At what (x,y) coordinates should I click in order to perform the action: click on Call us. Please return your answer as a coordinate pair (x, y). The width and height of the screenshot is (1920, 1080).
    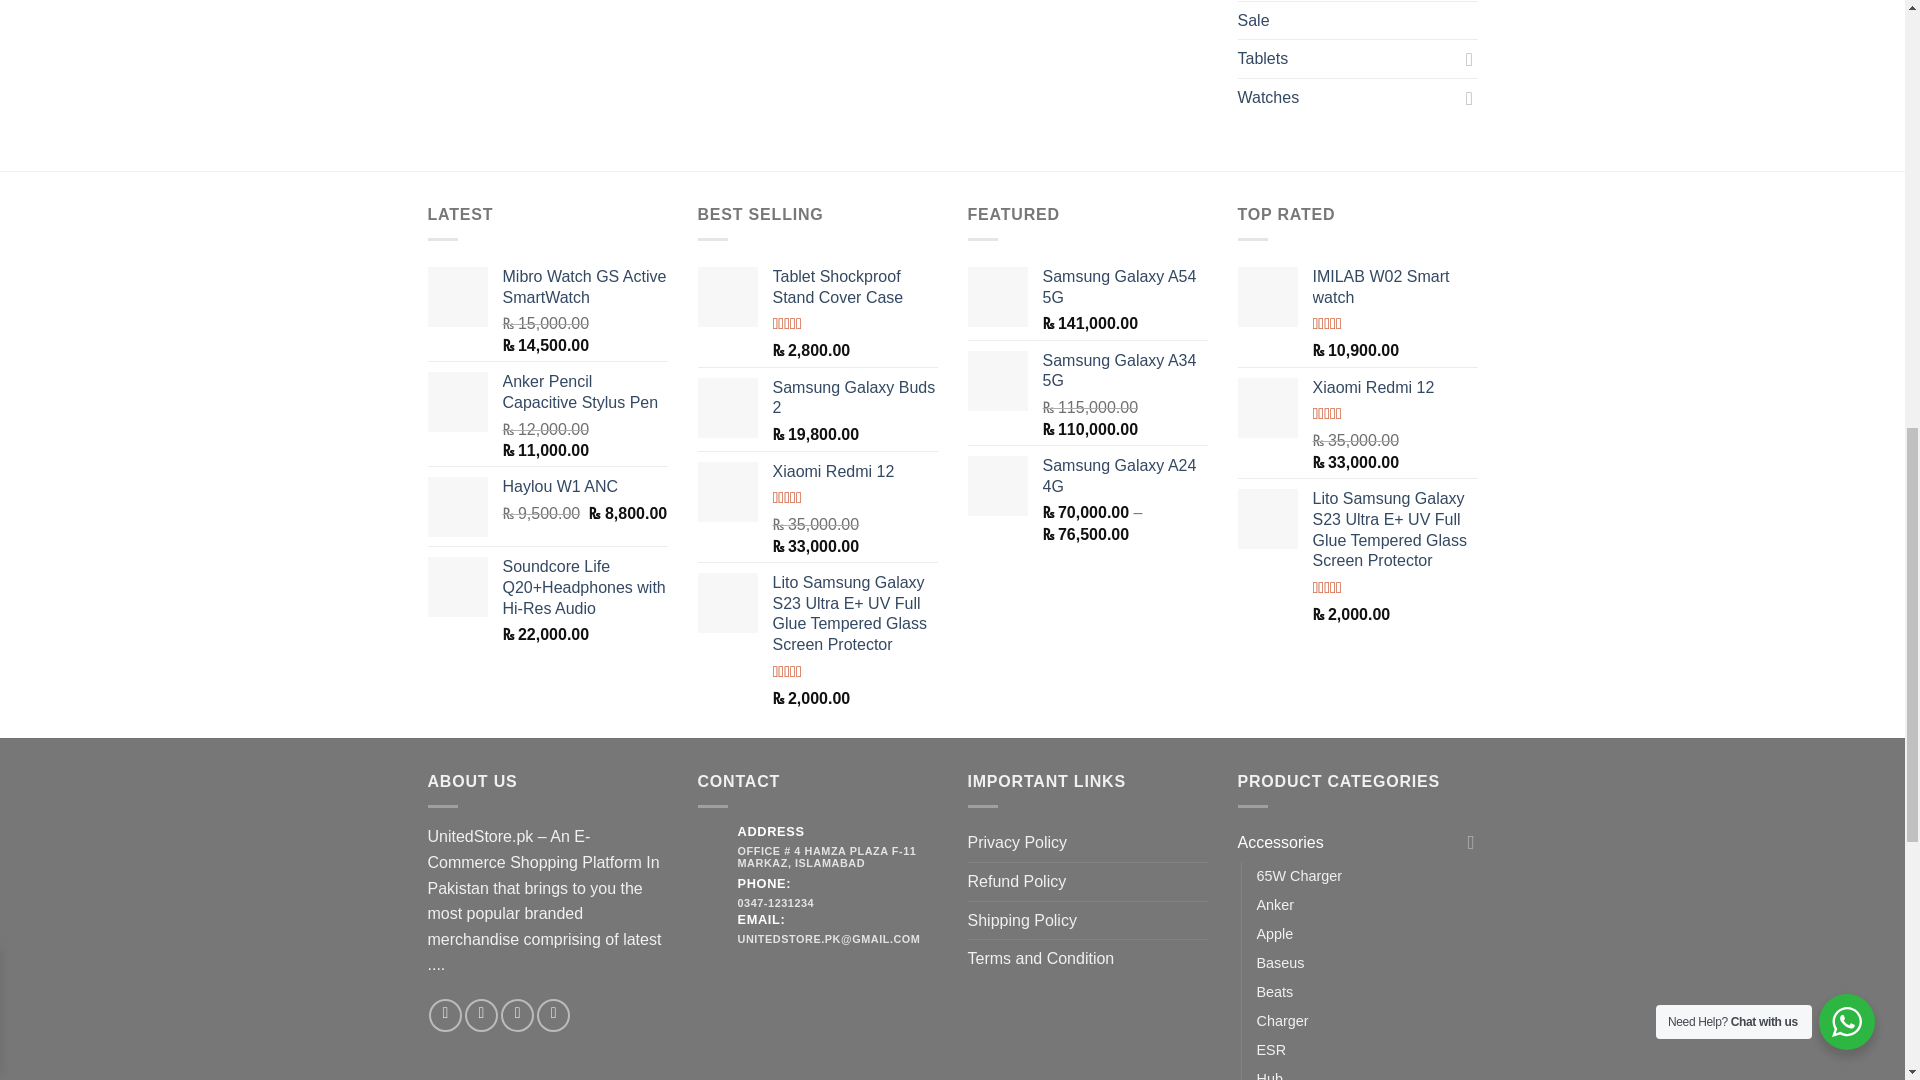
    Looking at the image, I should click on (554, 1016).